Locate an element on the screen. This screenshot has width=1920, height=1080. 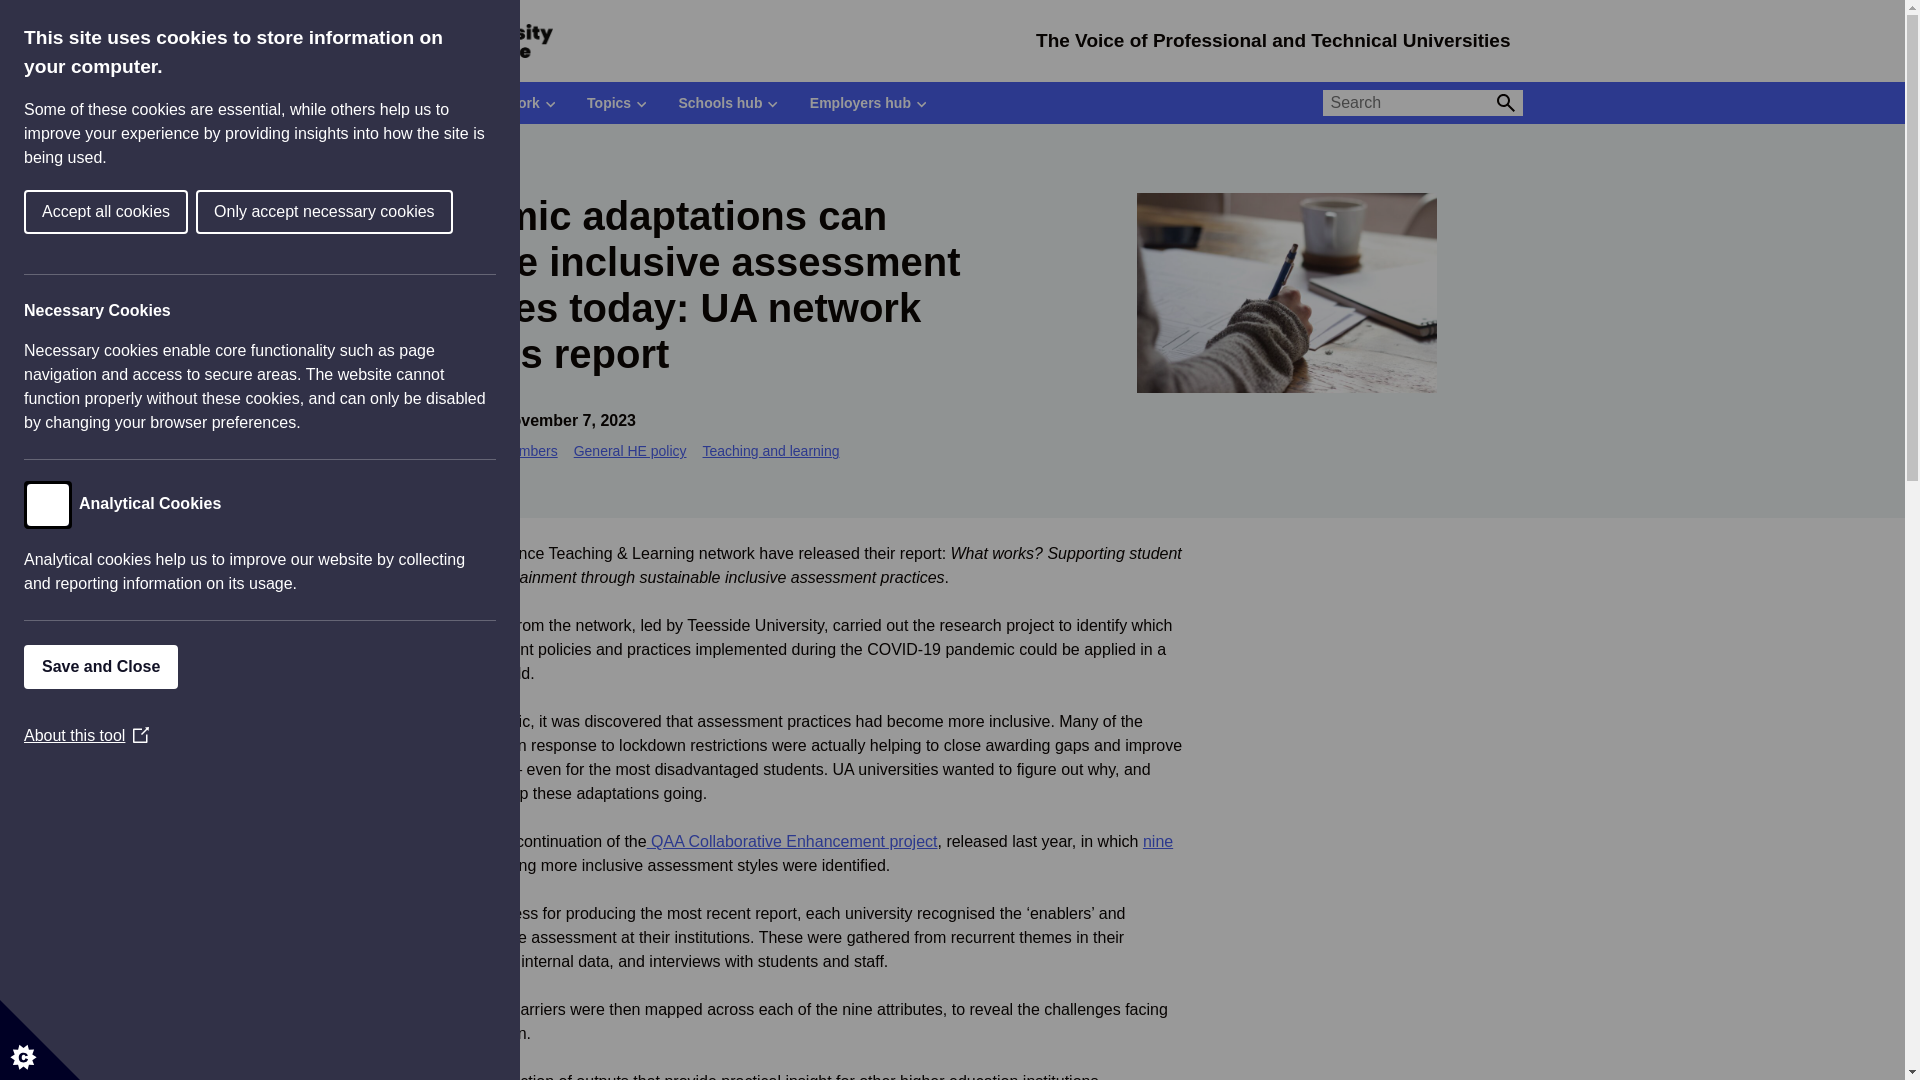
Topics is located at coordinates (616, 103).